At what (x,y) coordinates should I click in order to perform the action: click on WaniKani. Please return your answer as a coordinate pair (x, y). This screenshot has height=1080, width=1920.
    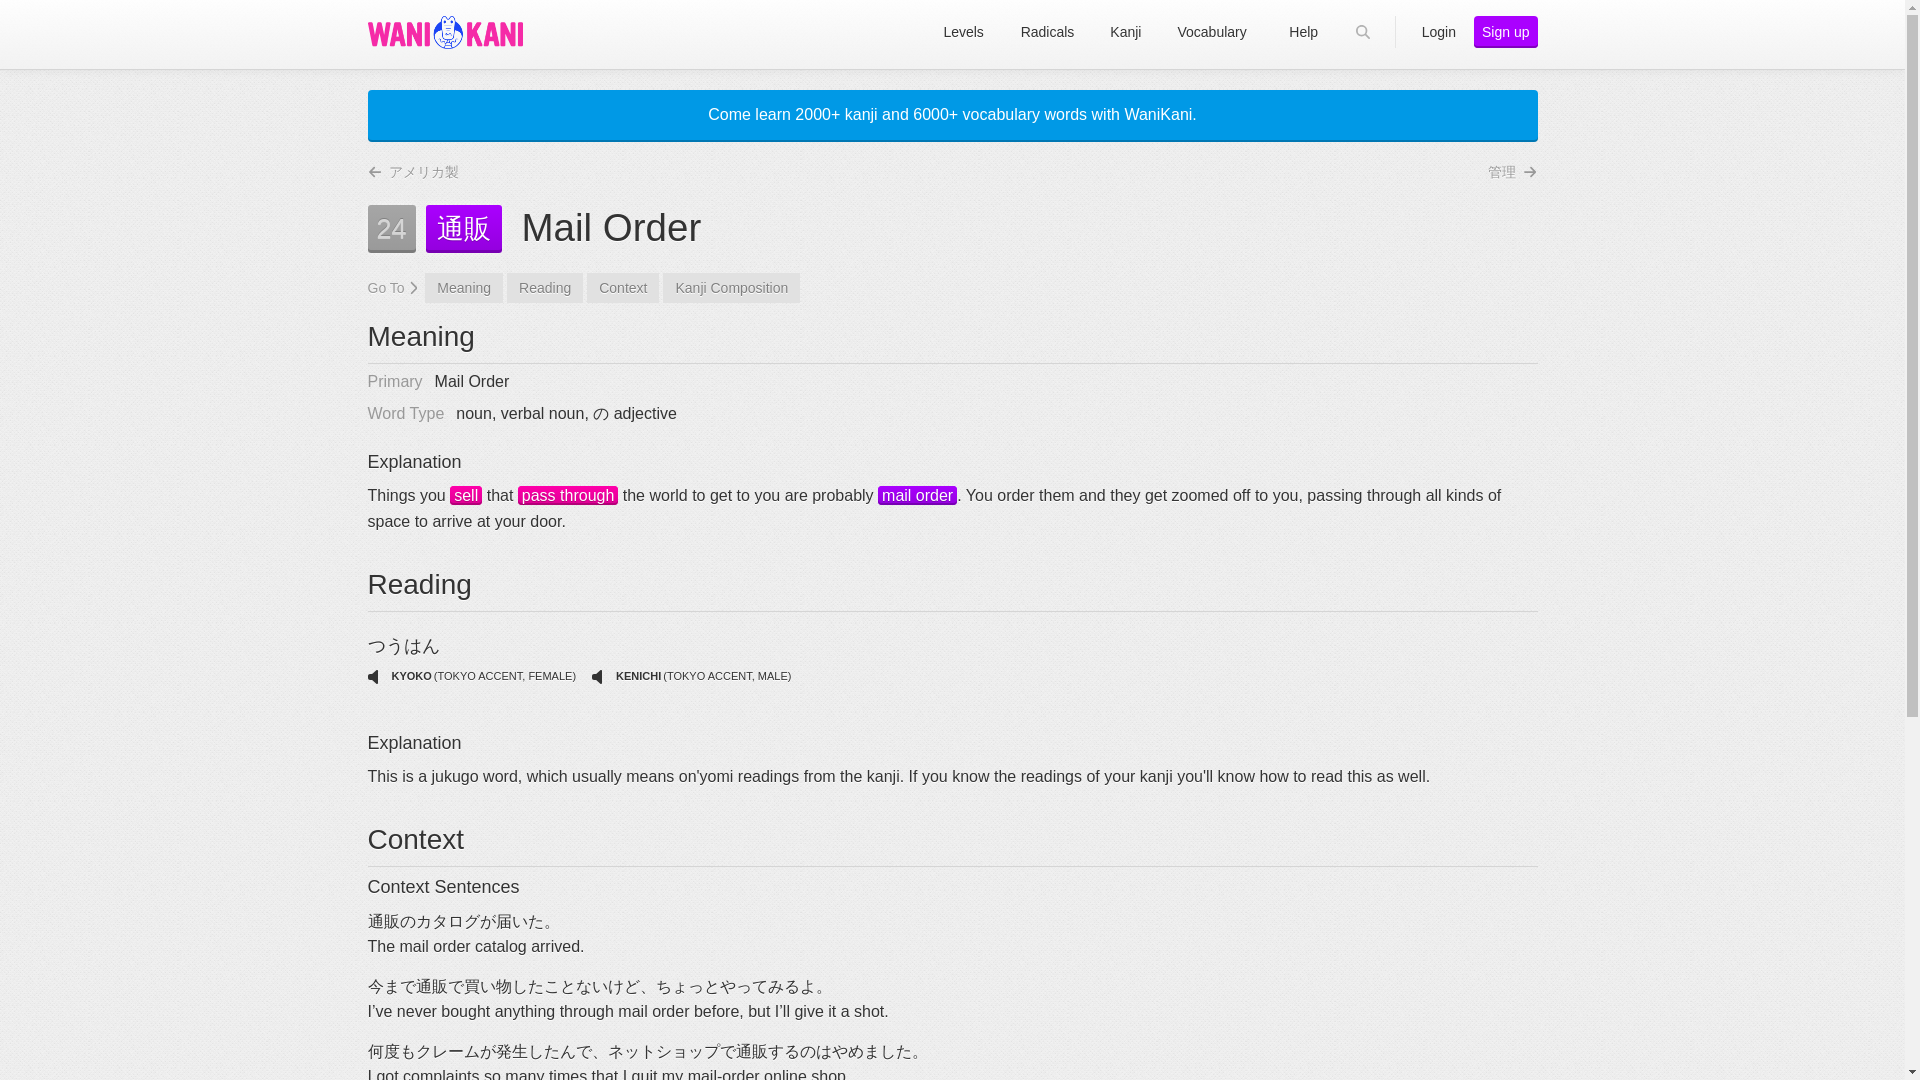
    Looking at the image, I should click on (445, 32).